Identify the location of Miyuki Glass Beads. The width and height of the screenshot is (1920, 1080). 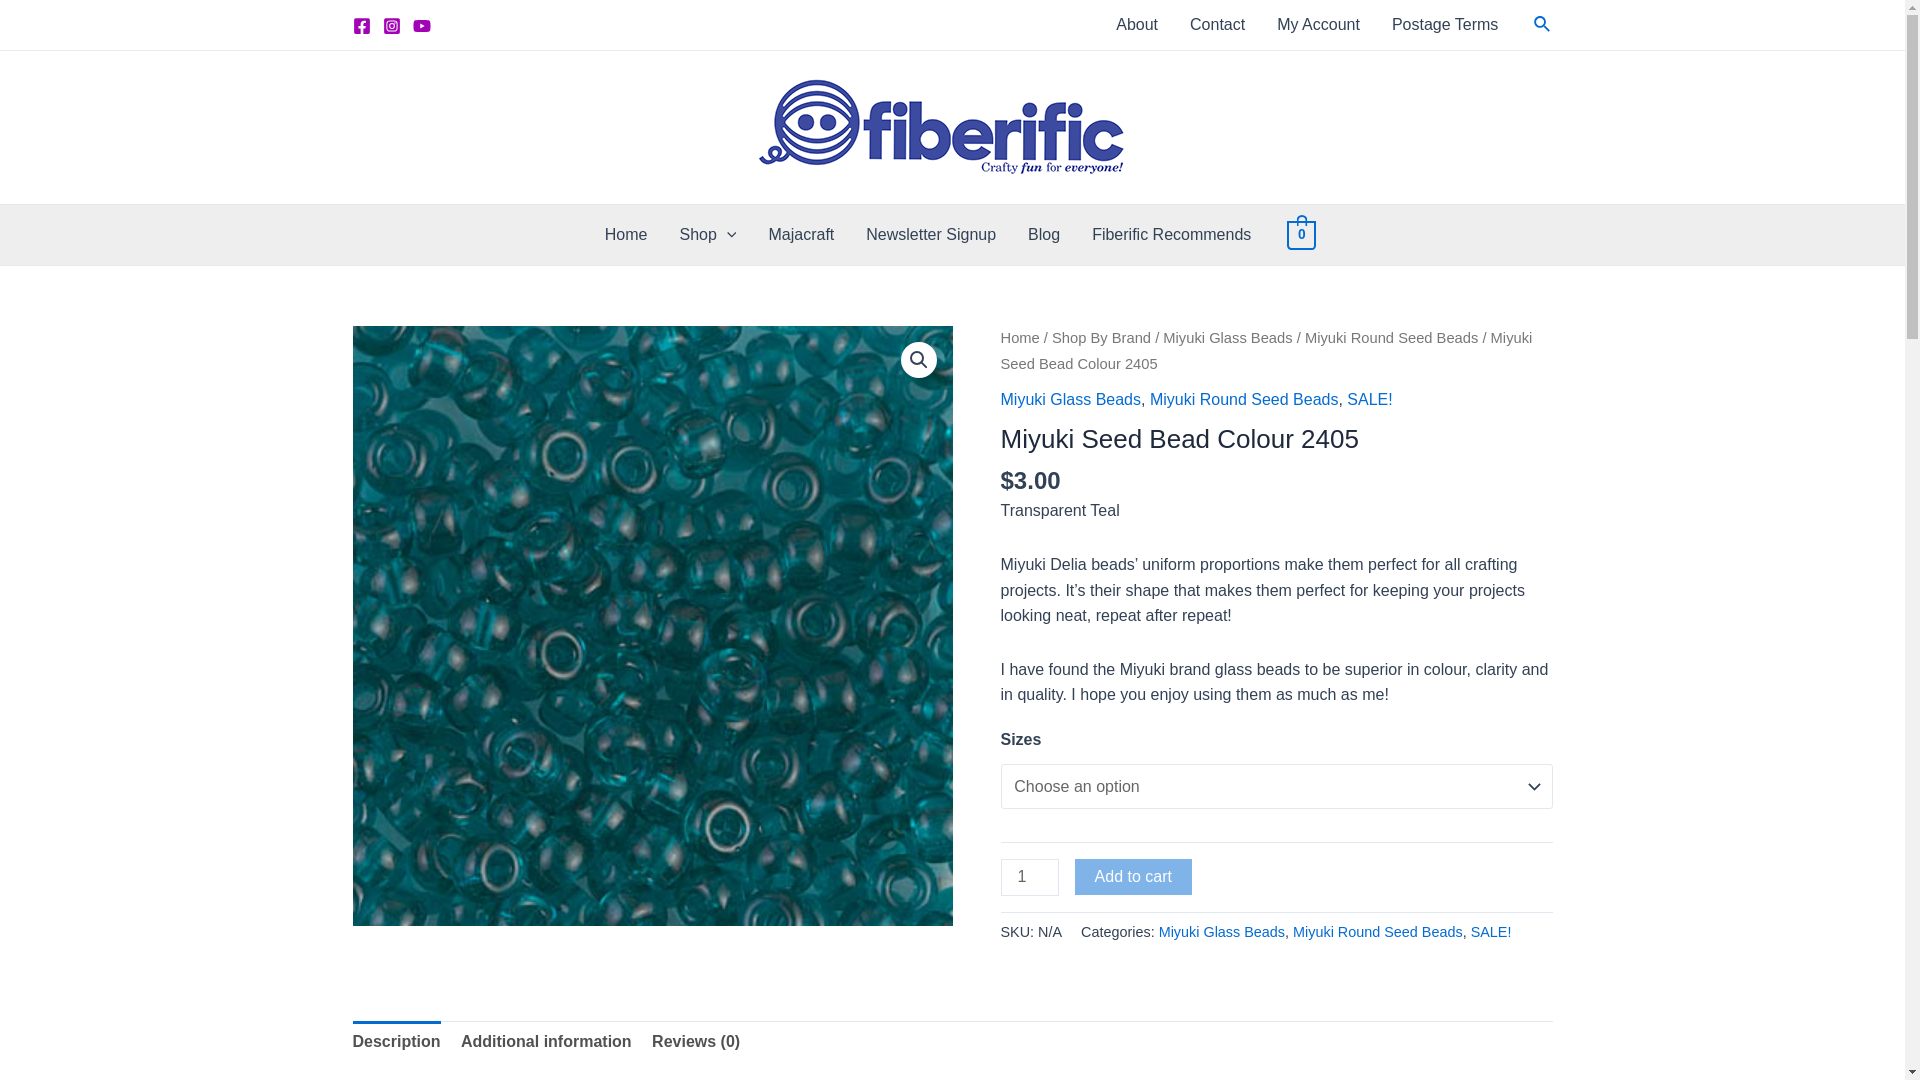
(1228, 338).